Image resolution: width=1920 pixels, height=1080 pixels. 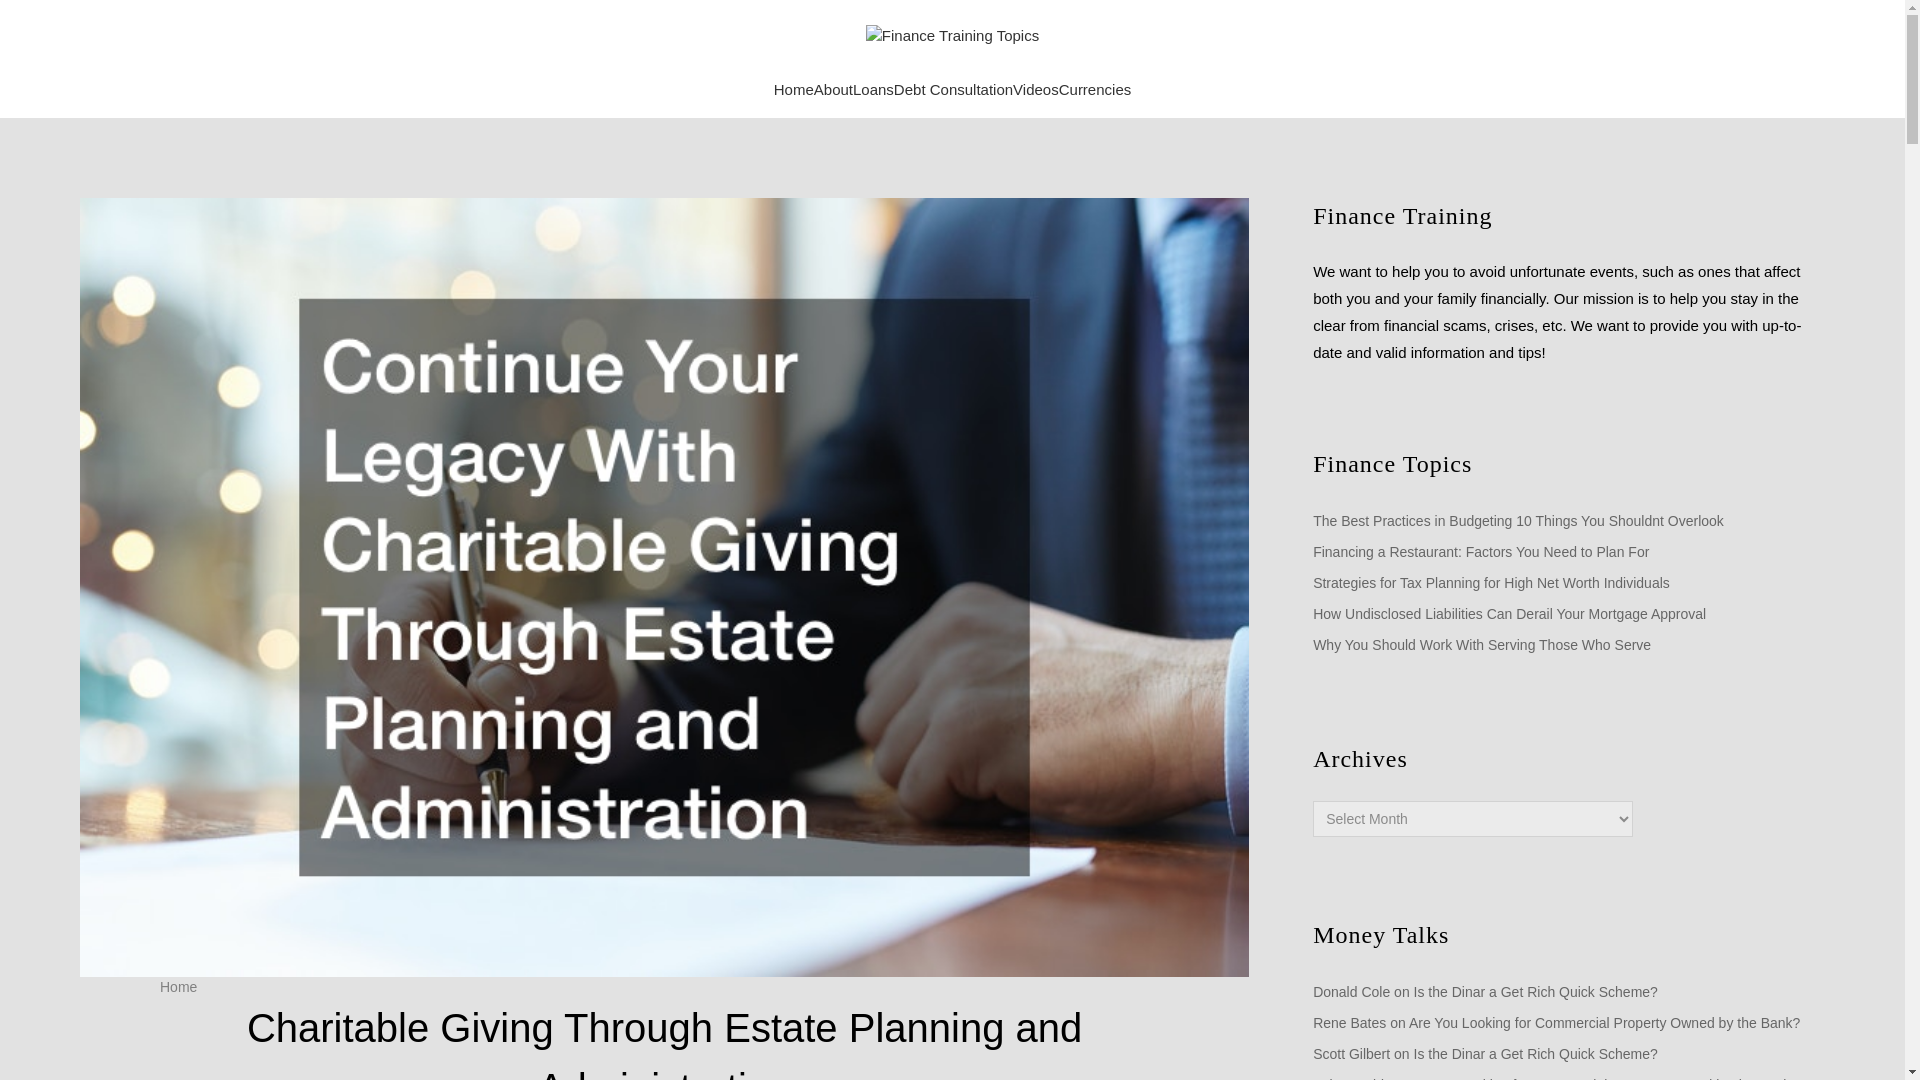 What do you see at coordinates (1482, 645) in the screenshot?
I see `Why You Should Work With Serving Those Who Serve` at bounding box center [1482, 645].